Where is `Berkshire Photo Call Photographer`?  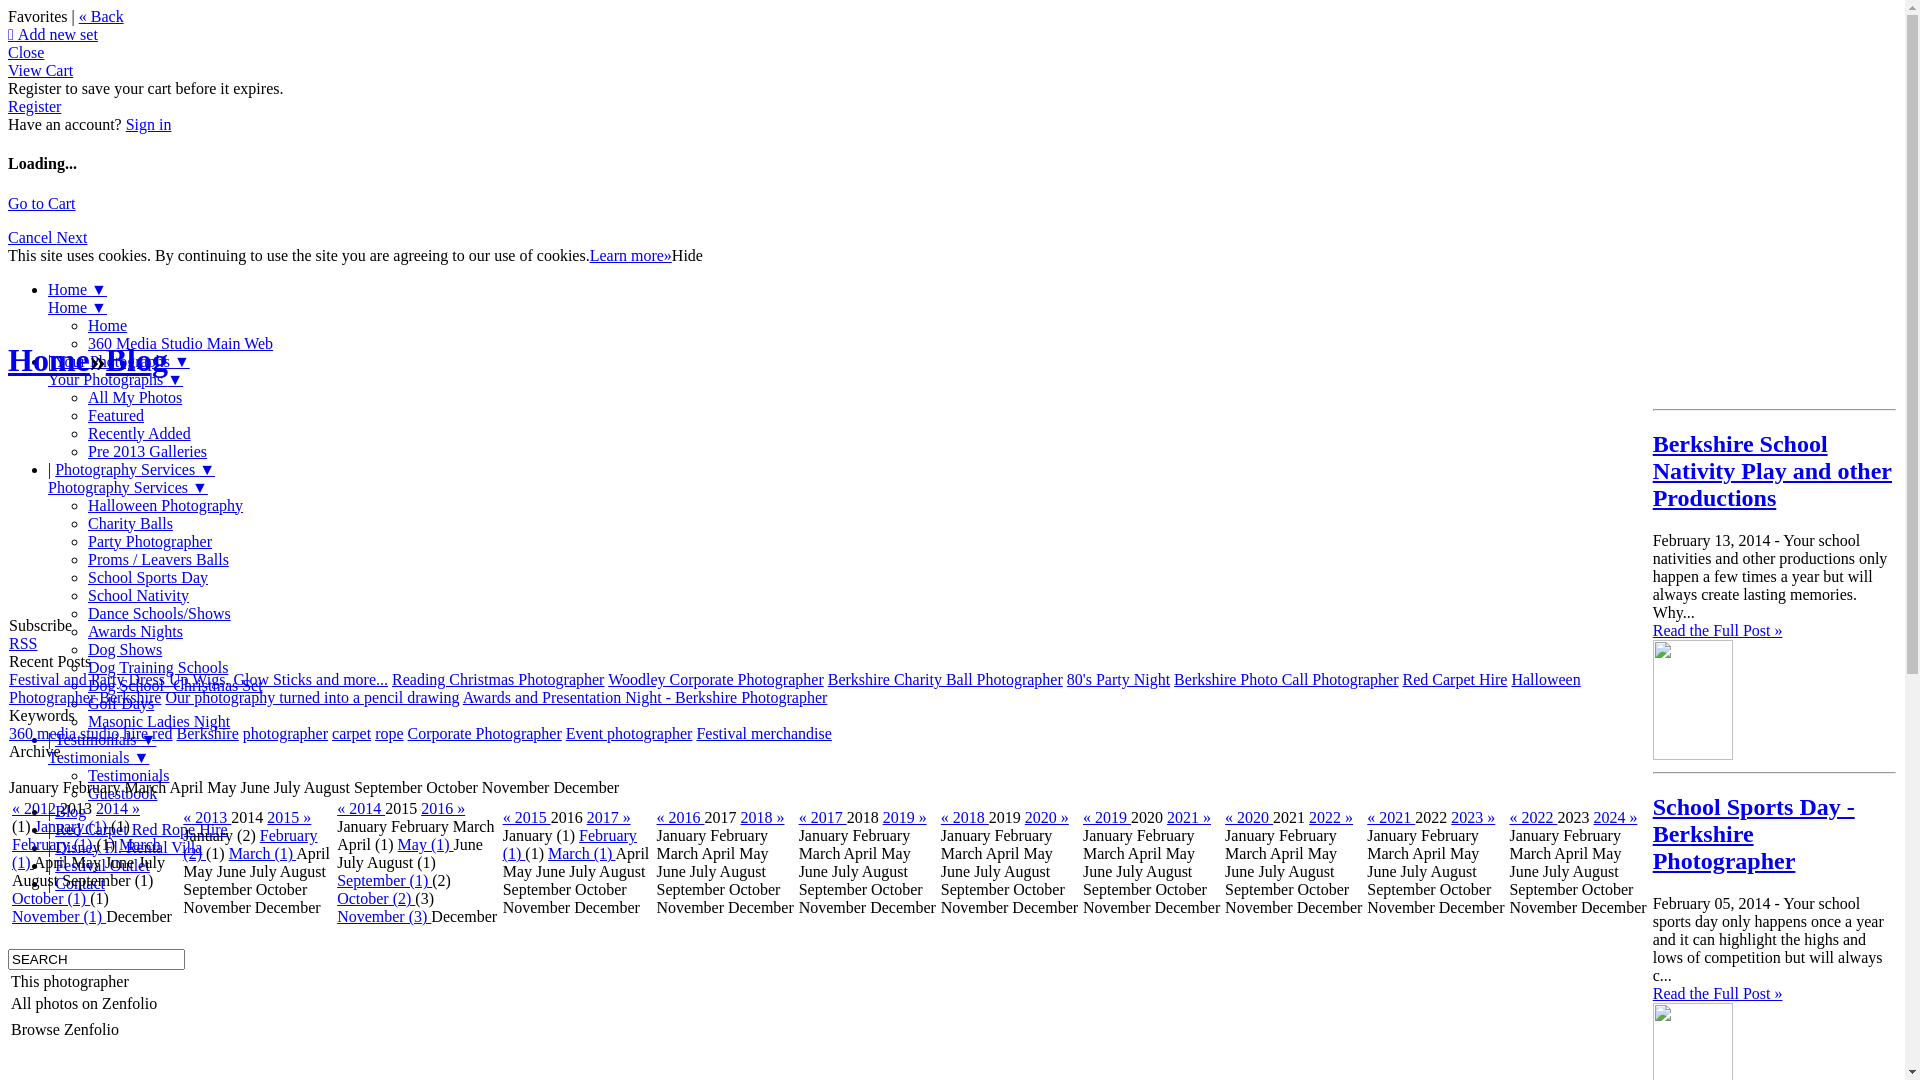
Berkshire Photo Call Photographer is located at coordinates (1286, 680).